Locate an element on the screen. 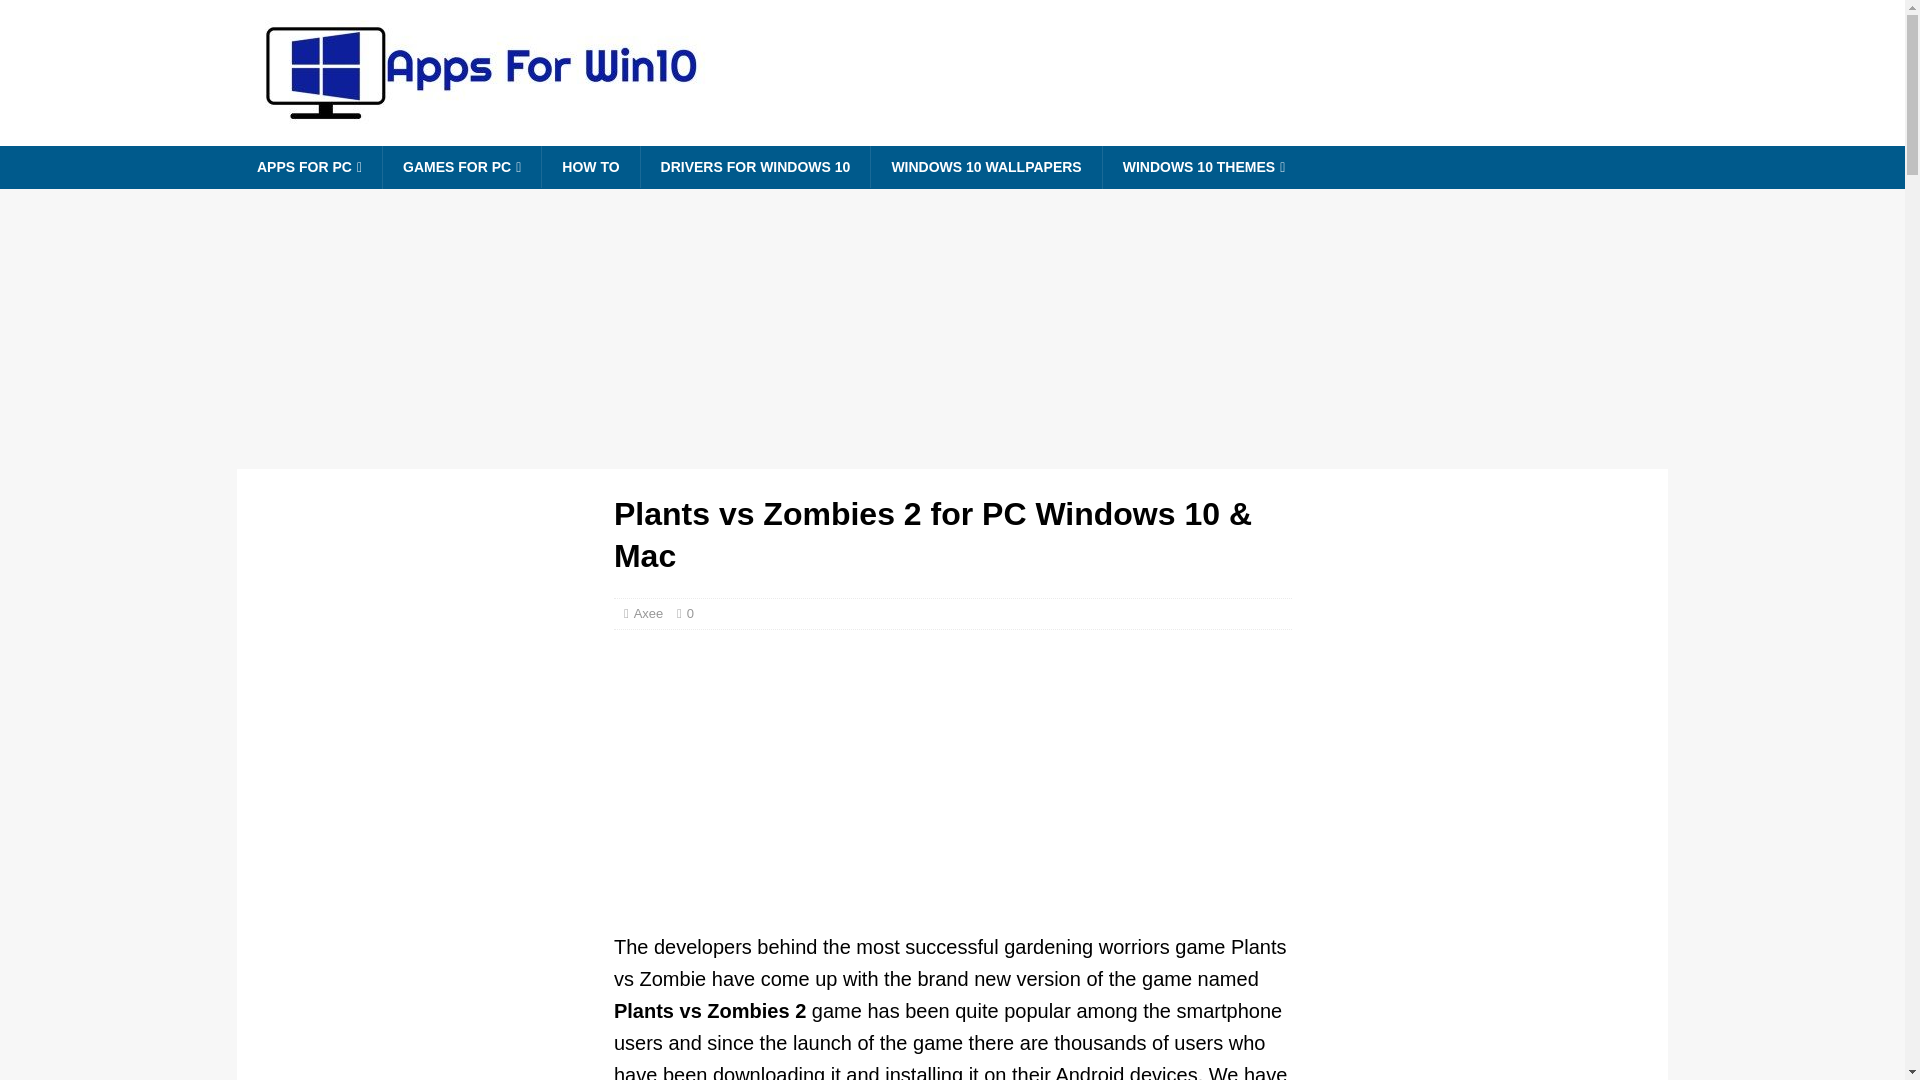 This screenshot has width=1920, height=1080. GAMES FOR PC is located at coordinates (462, 167).